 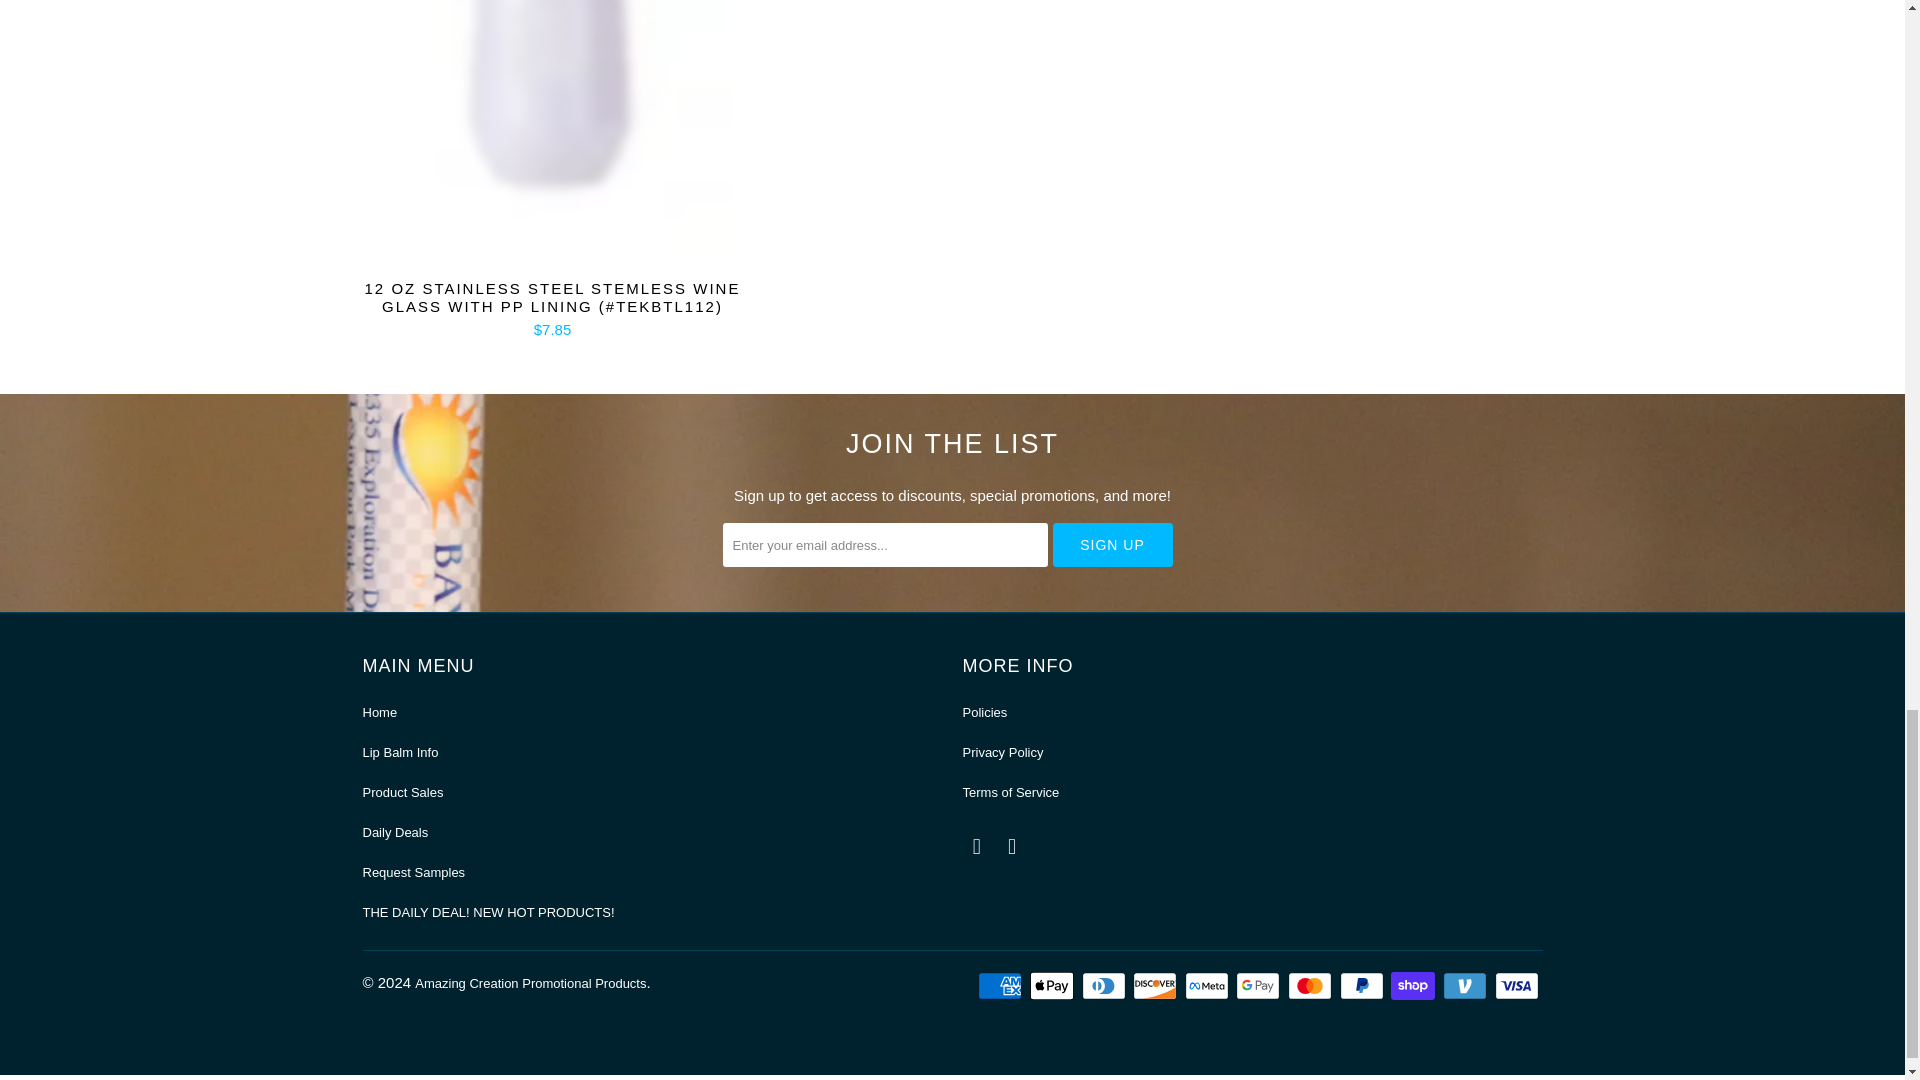 What do you see at coordinates (976, 846) in the screenshot?
I see `Amazing Creation Promotional Products on Facebook` at bounding box center [976, 846].